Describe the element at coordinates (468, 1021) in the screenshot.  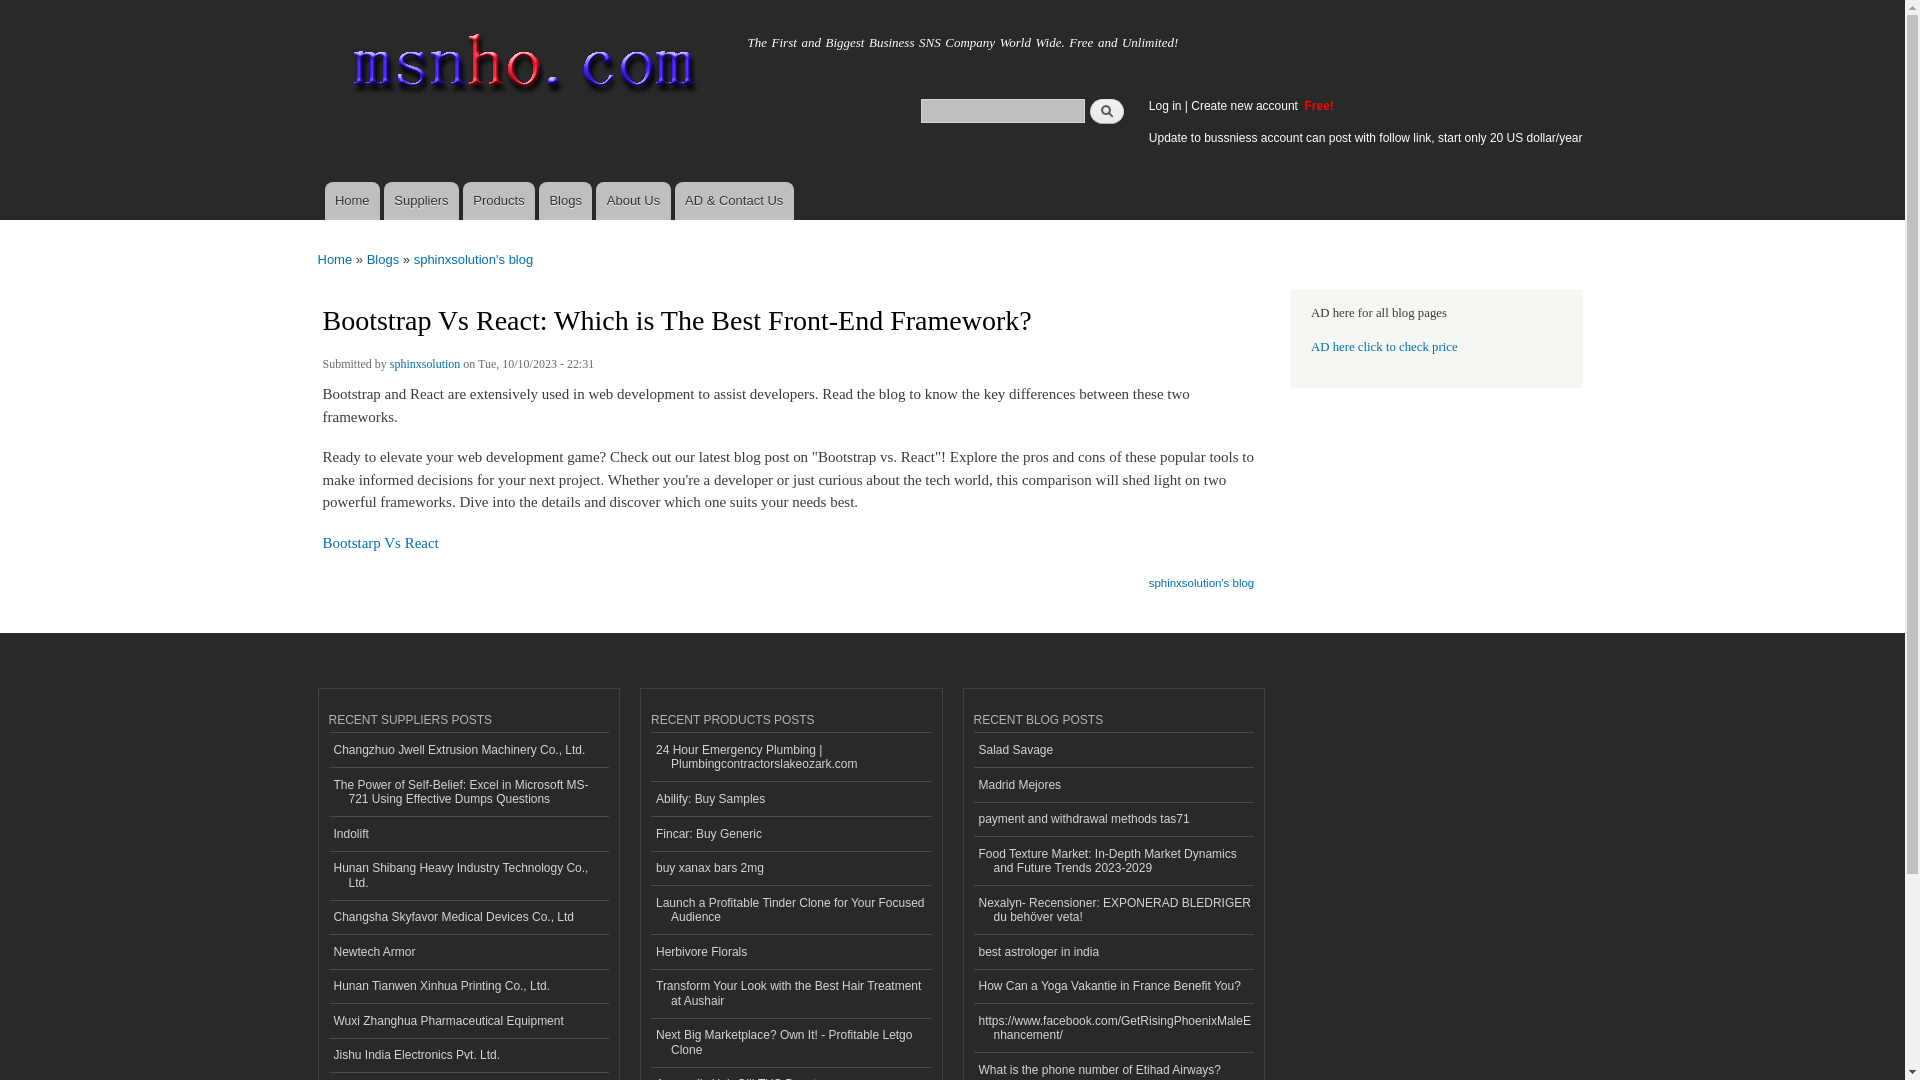
I see `Wuxi Zhanghua Pharmaceutical Equipment` at that location.